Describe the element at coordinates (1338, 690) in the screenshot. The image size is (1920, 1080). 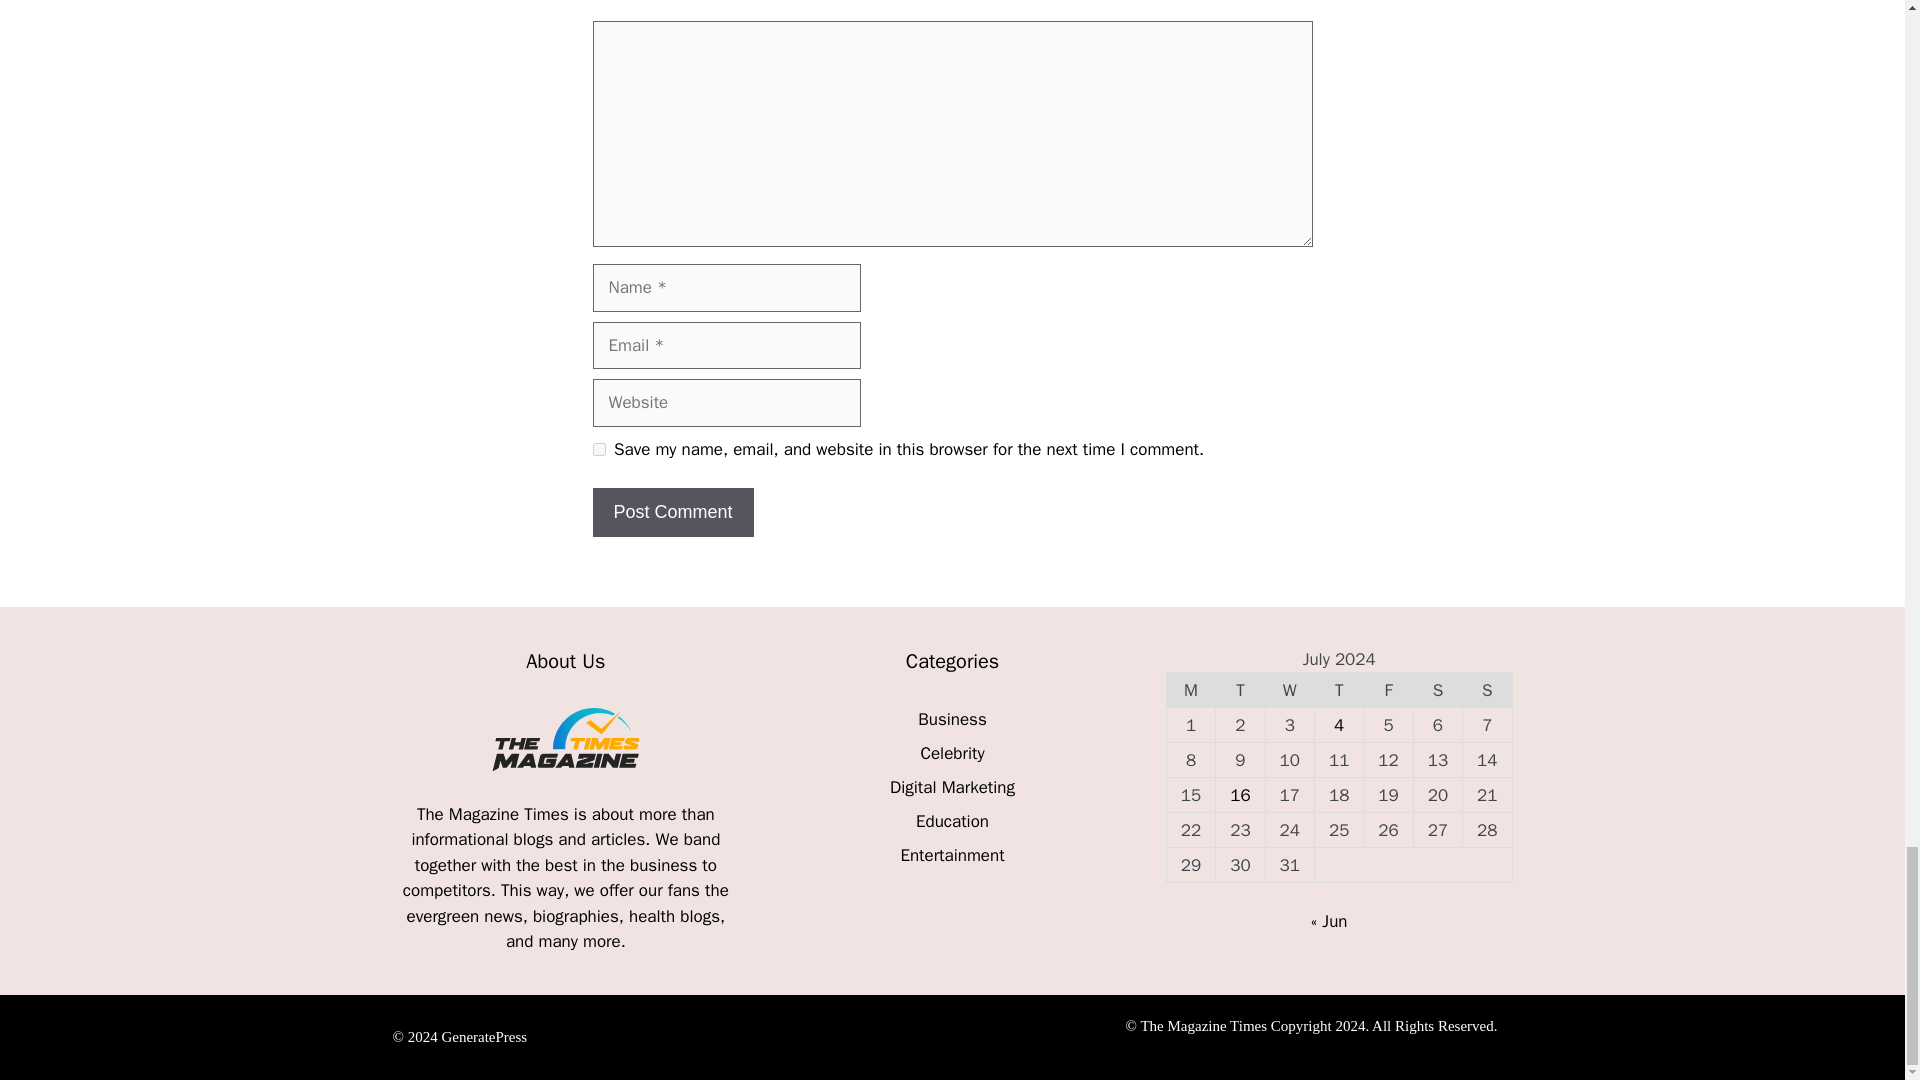
I see `Thursday` at that location.